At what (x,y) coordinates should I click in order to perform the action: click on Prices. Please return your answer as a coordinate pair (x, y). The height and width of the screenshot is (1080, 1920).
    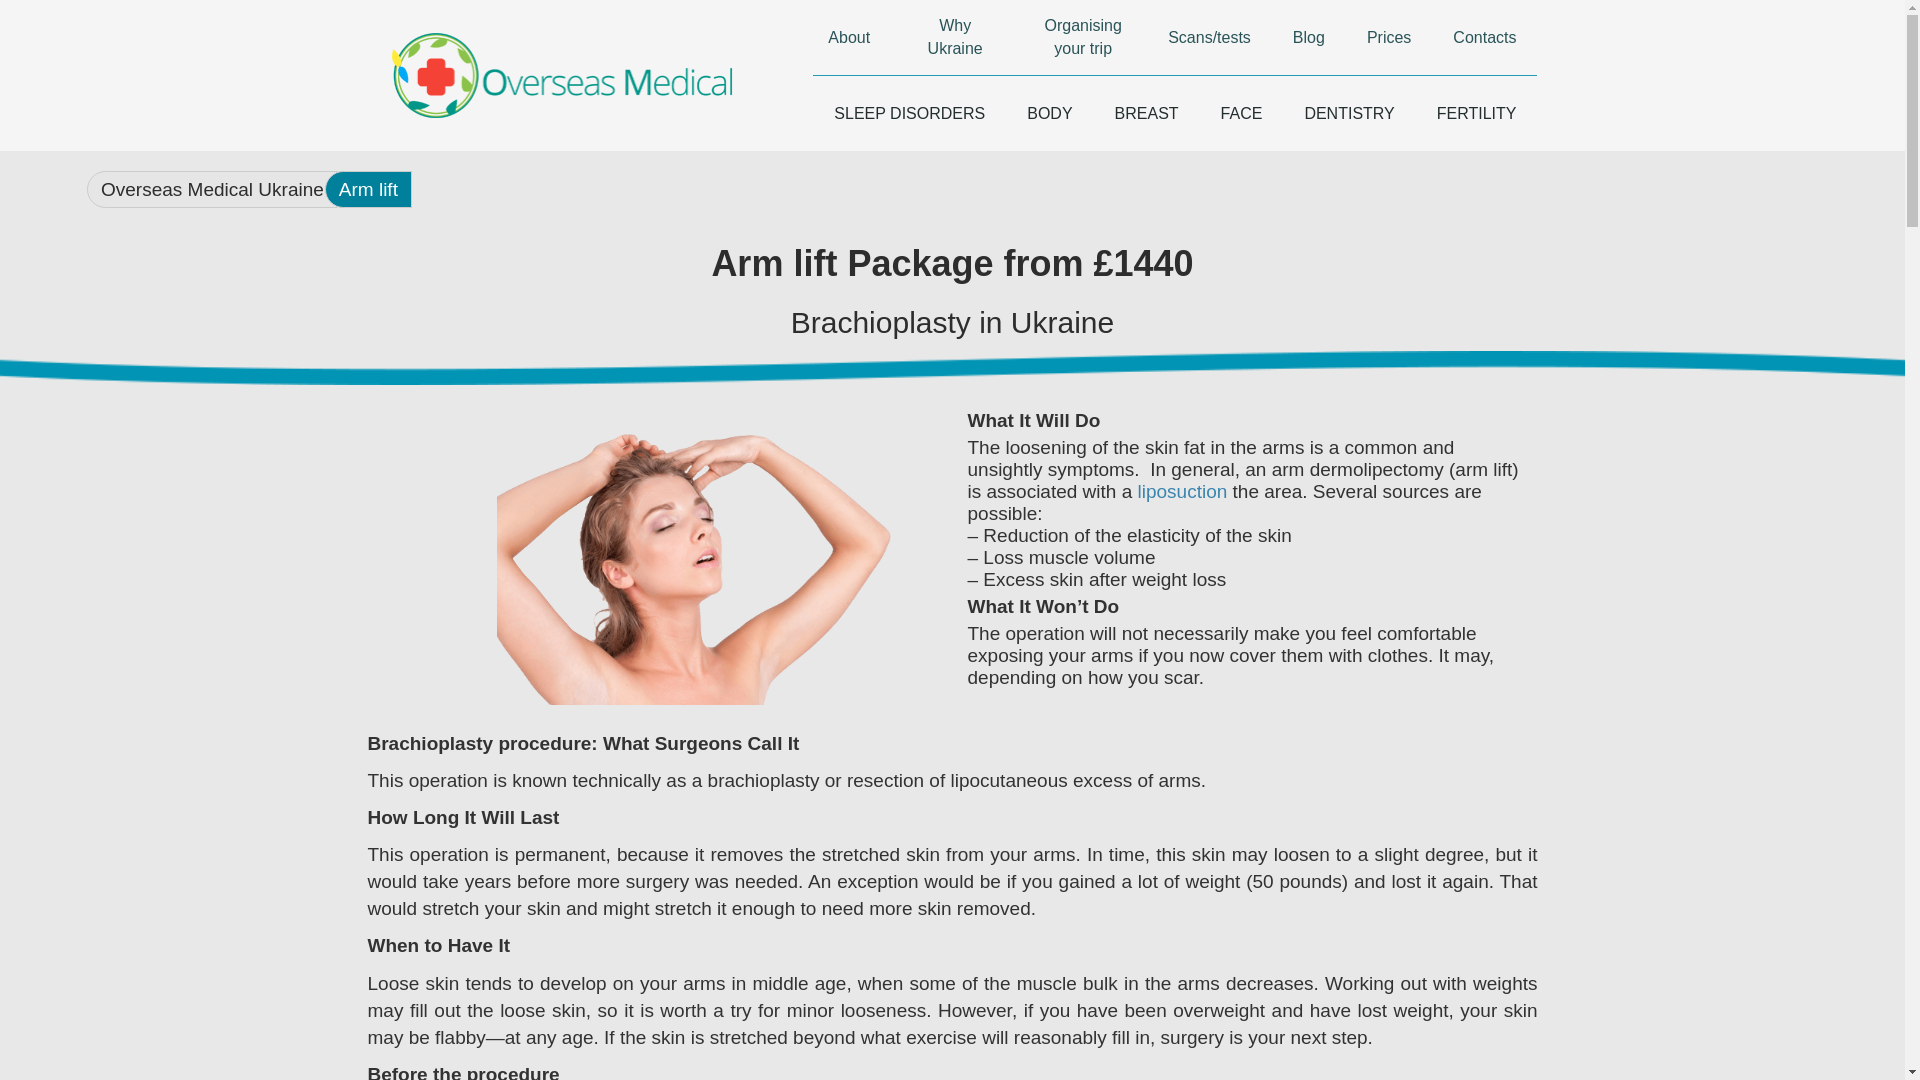
    Looking at the image, I should click on (1388, 37).